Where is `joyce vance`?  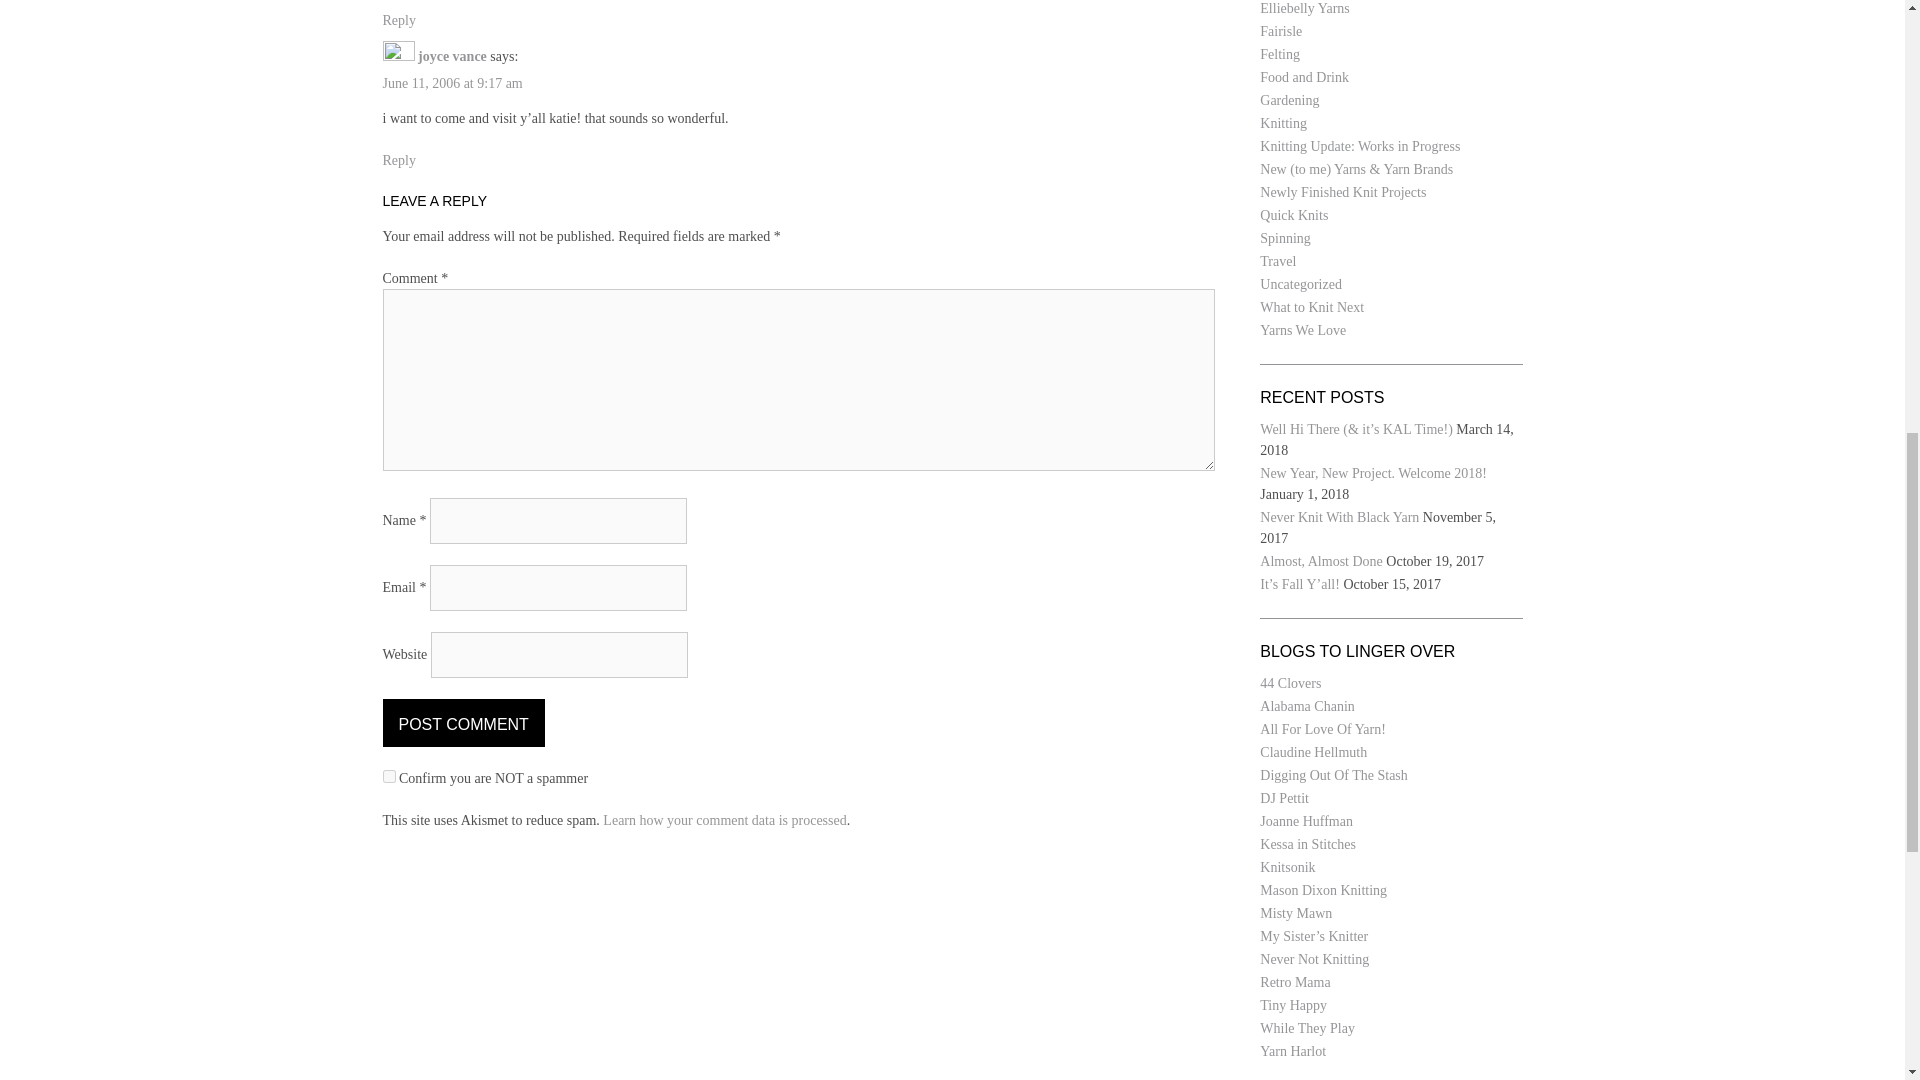
joyce vance is located at coordinates (452, 56).